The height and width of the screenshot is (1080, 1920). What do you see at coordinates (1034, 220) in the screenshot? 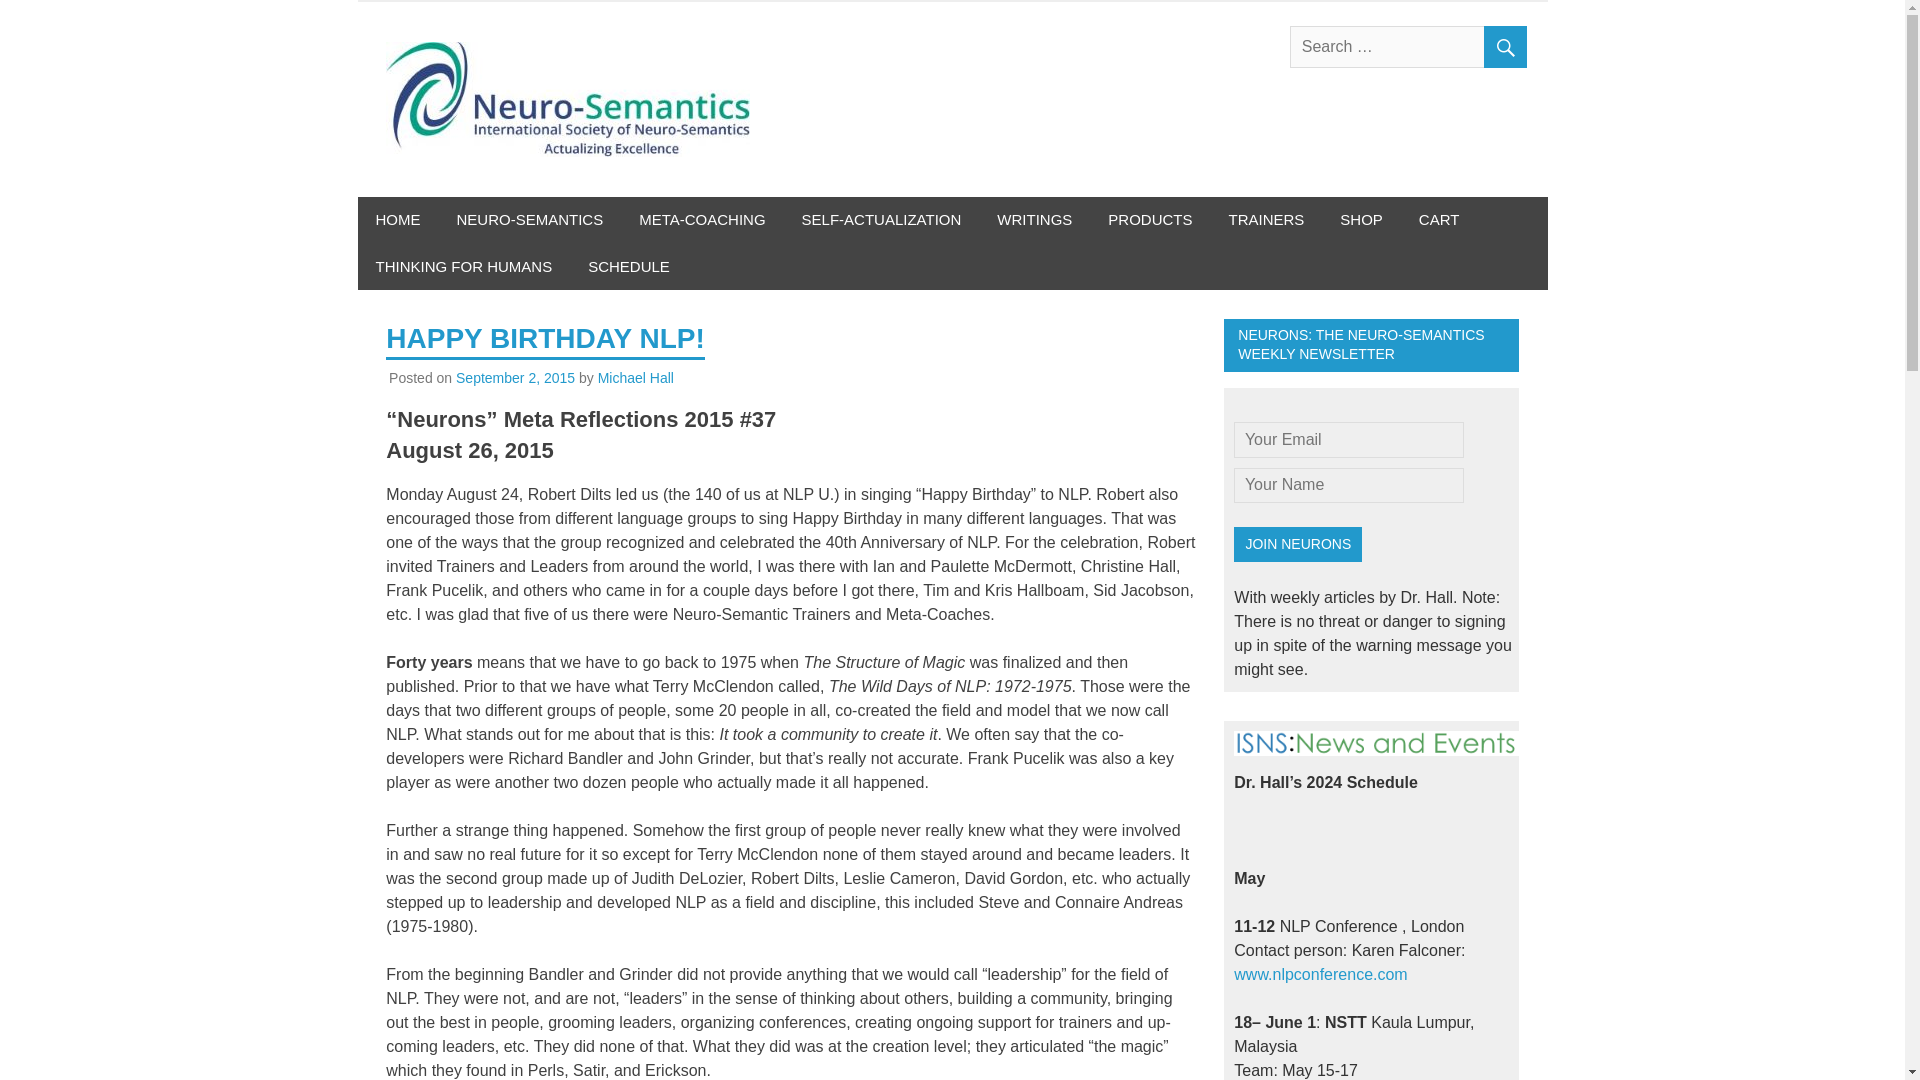
I see `WRITINGS` at bounding box center [1034, 220].